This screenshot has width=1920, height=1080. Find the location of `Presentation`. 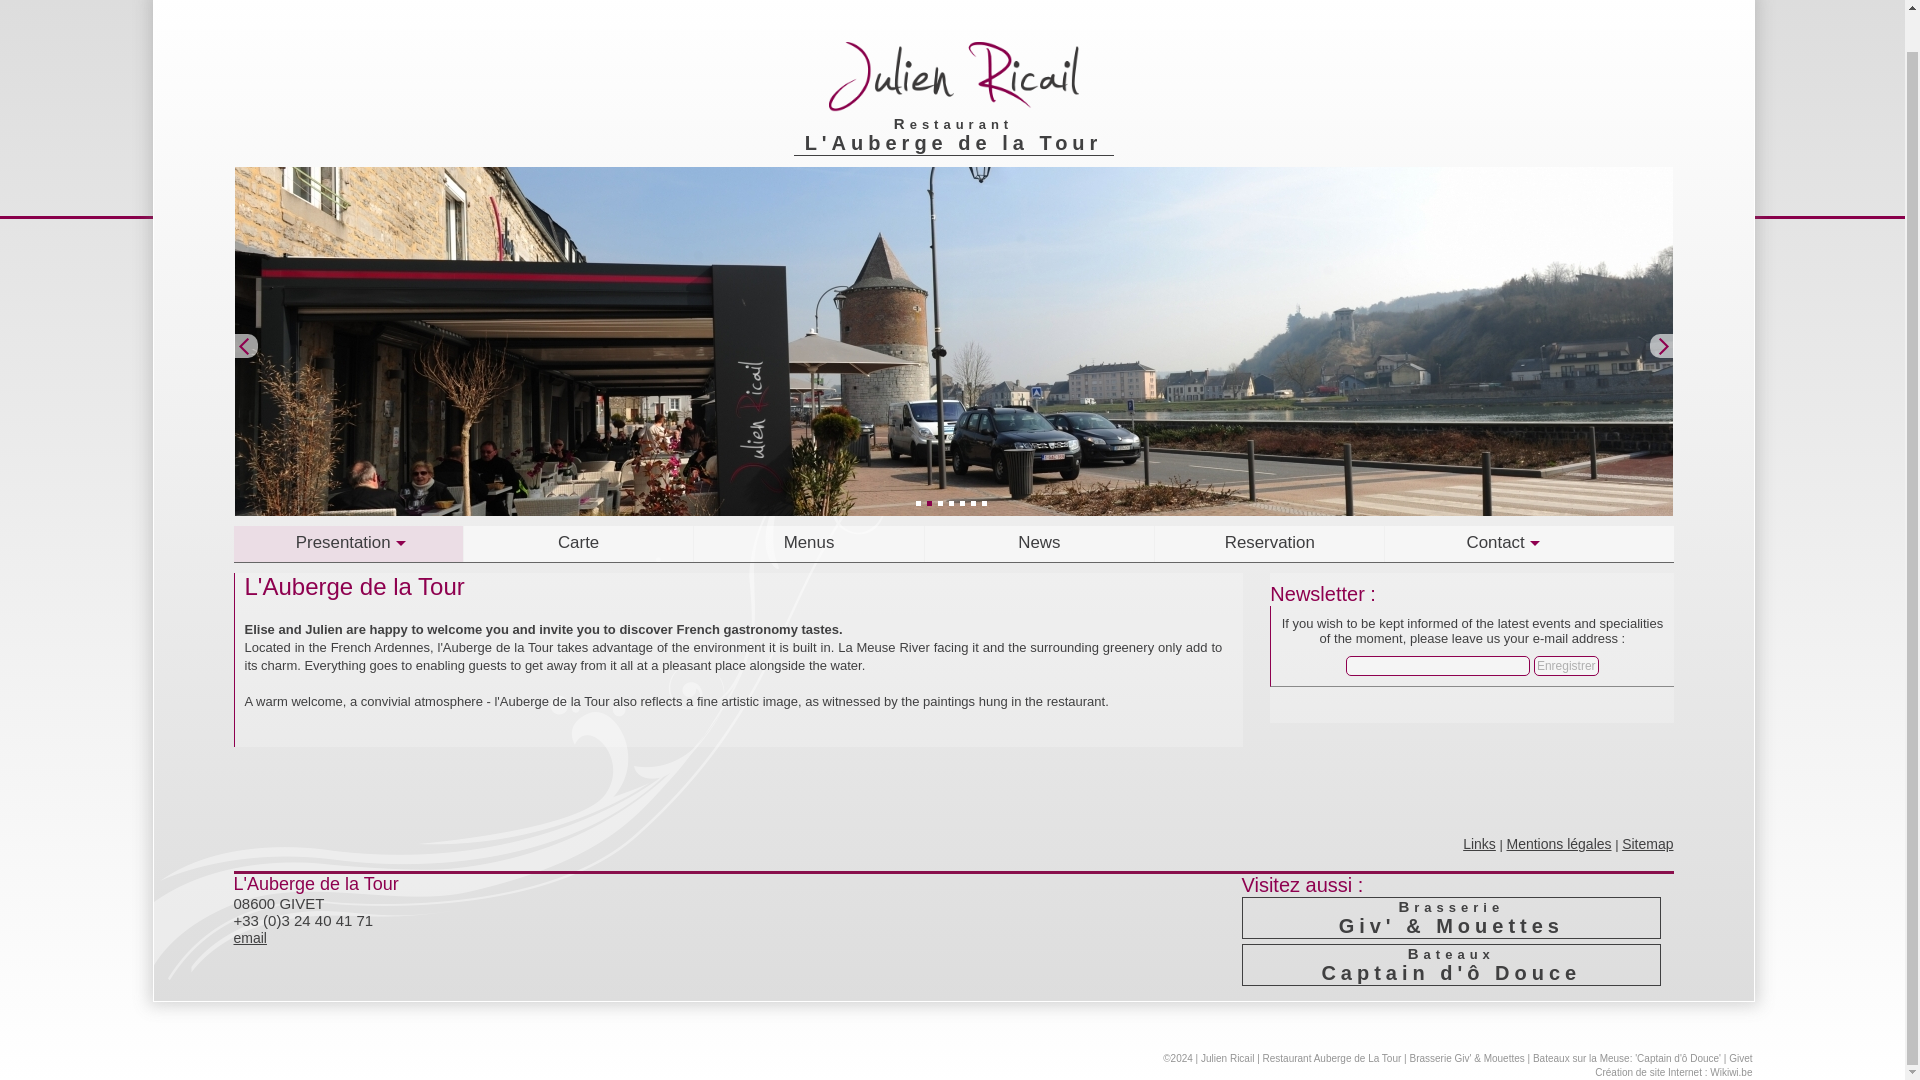

Presentation is located at coordinates (349, 543).